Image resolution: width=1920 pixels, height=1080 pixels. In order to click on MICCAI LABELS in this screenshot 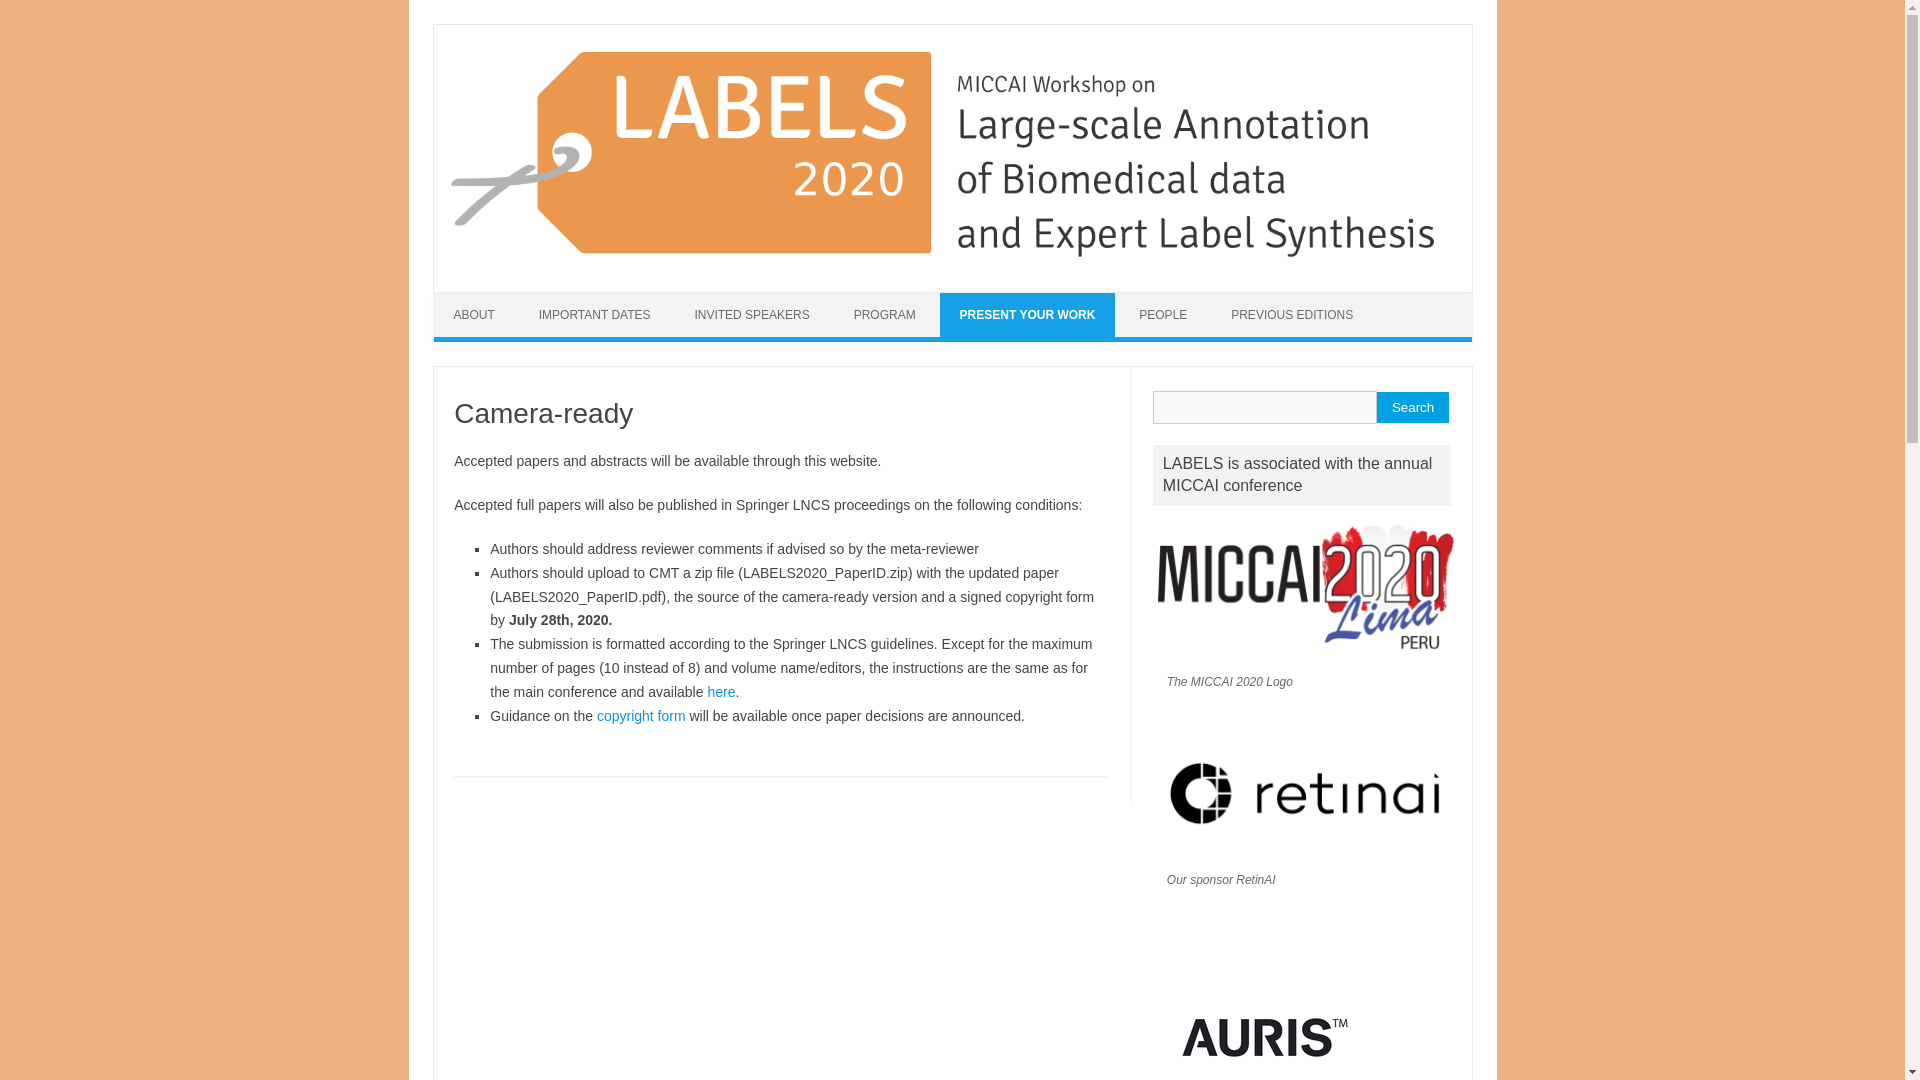, I will do `click(951, 257)`.